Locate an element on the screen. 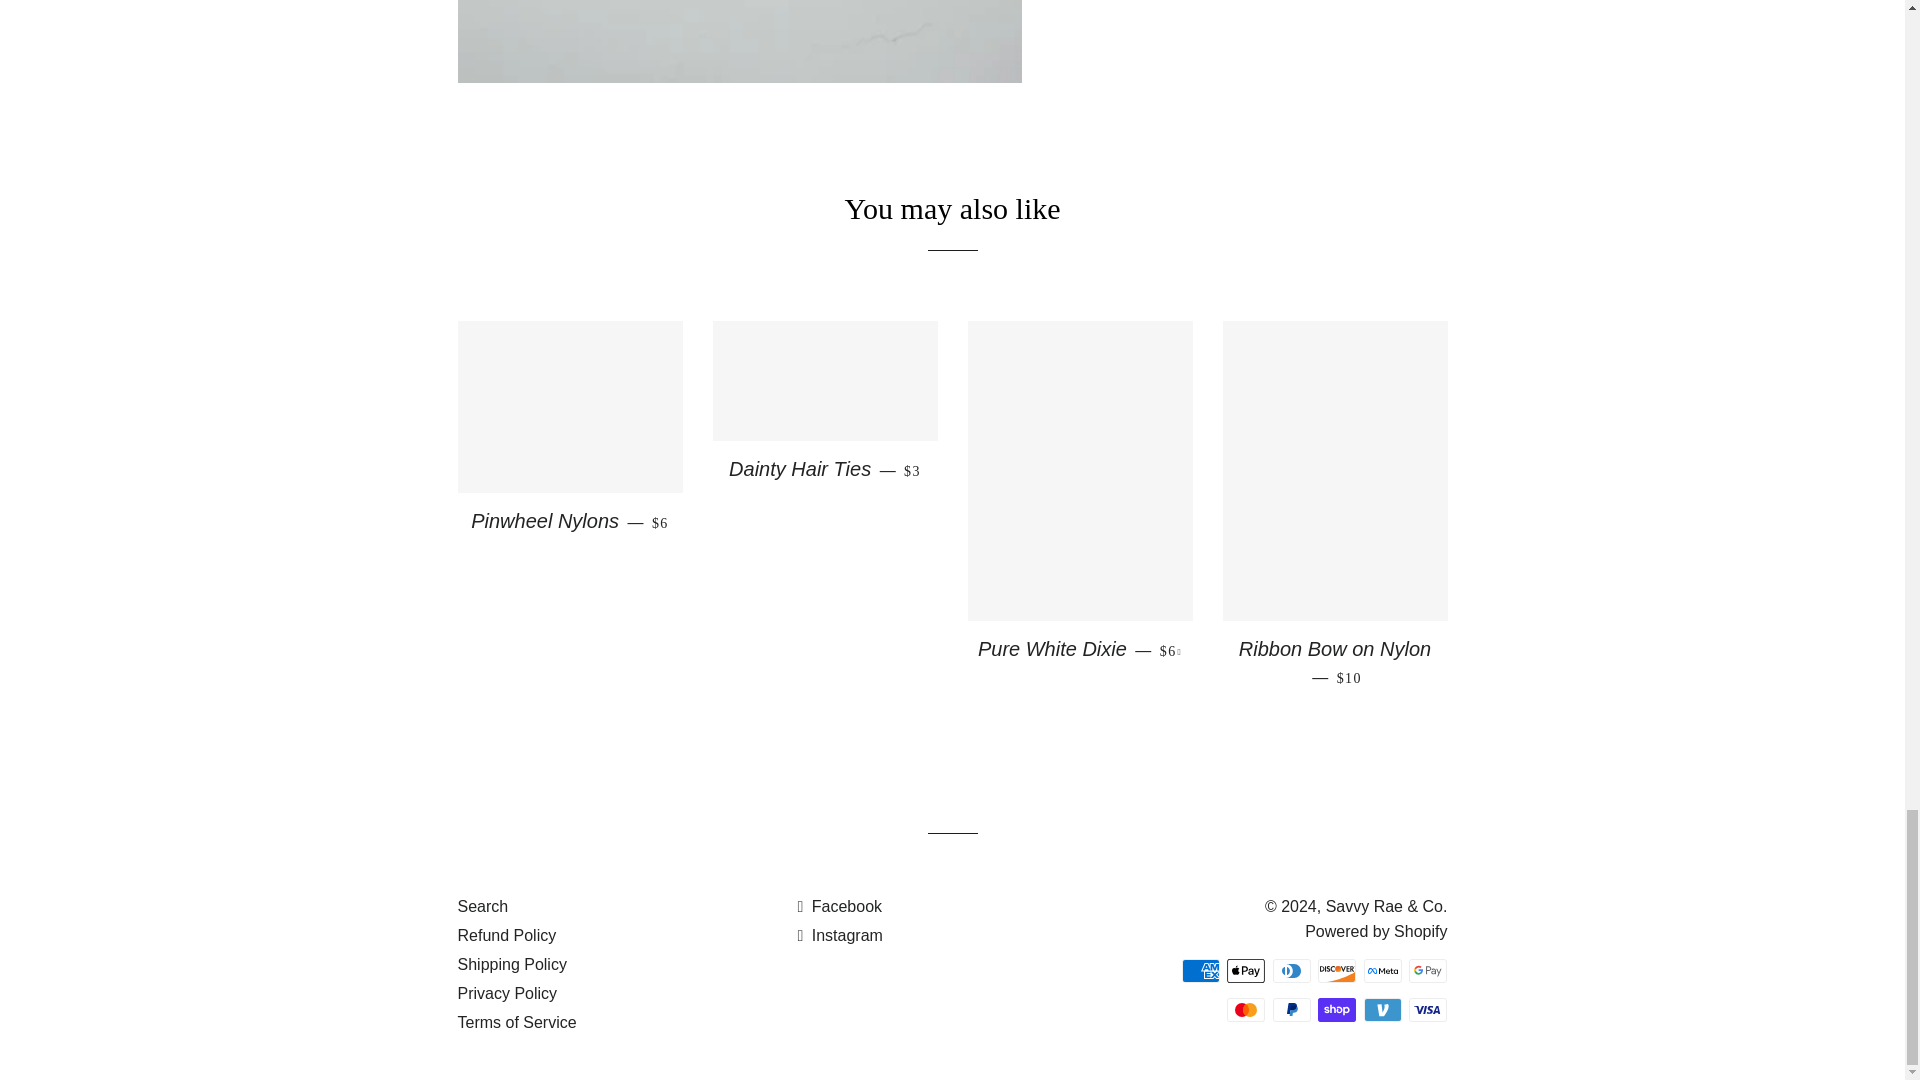  Diners Club is located at coordinates (1292, 970).